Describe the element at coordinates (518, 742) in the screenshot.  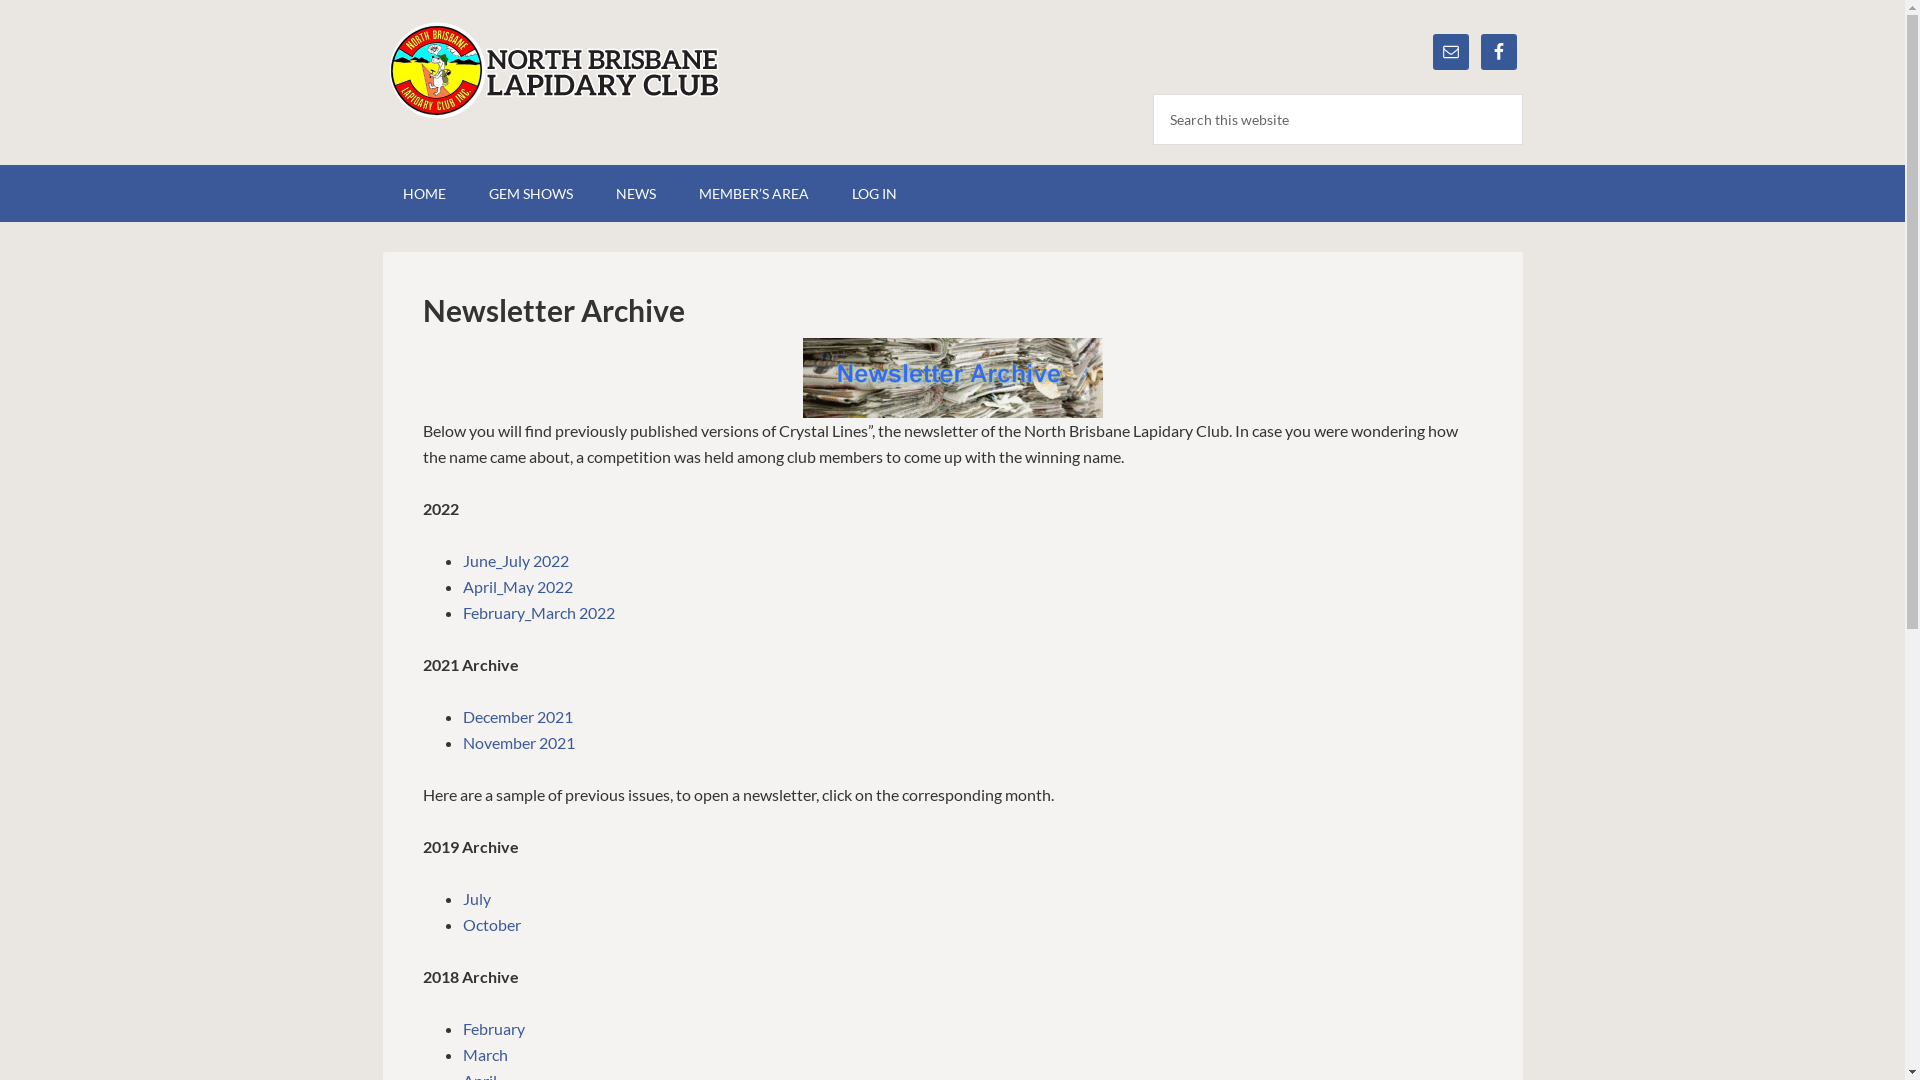
I see `November 2021` at that location.